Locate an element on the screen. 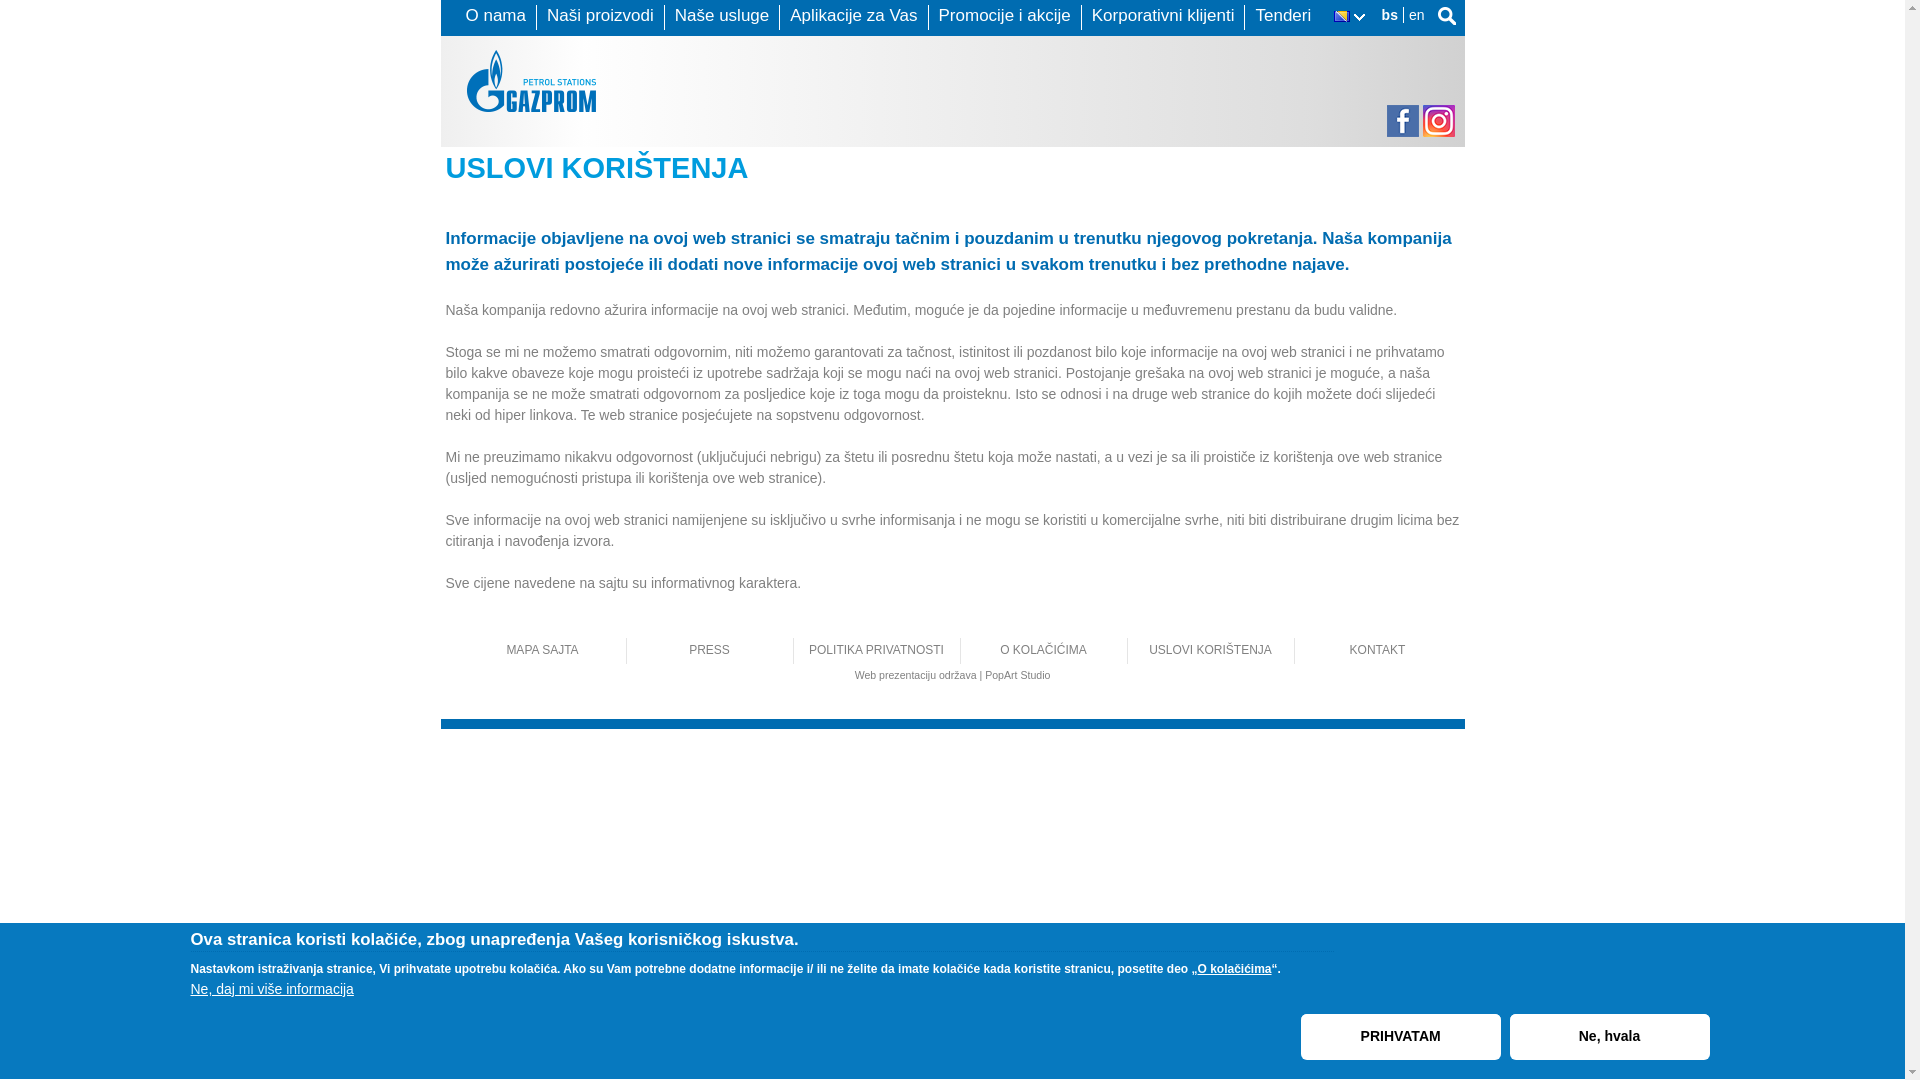  PRIHVATAM is located at coordinates (1401, 1037).